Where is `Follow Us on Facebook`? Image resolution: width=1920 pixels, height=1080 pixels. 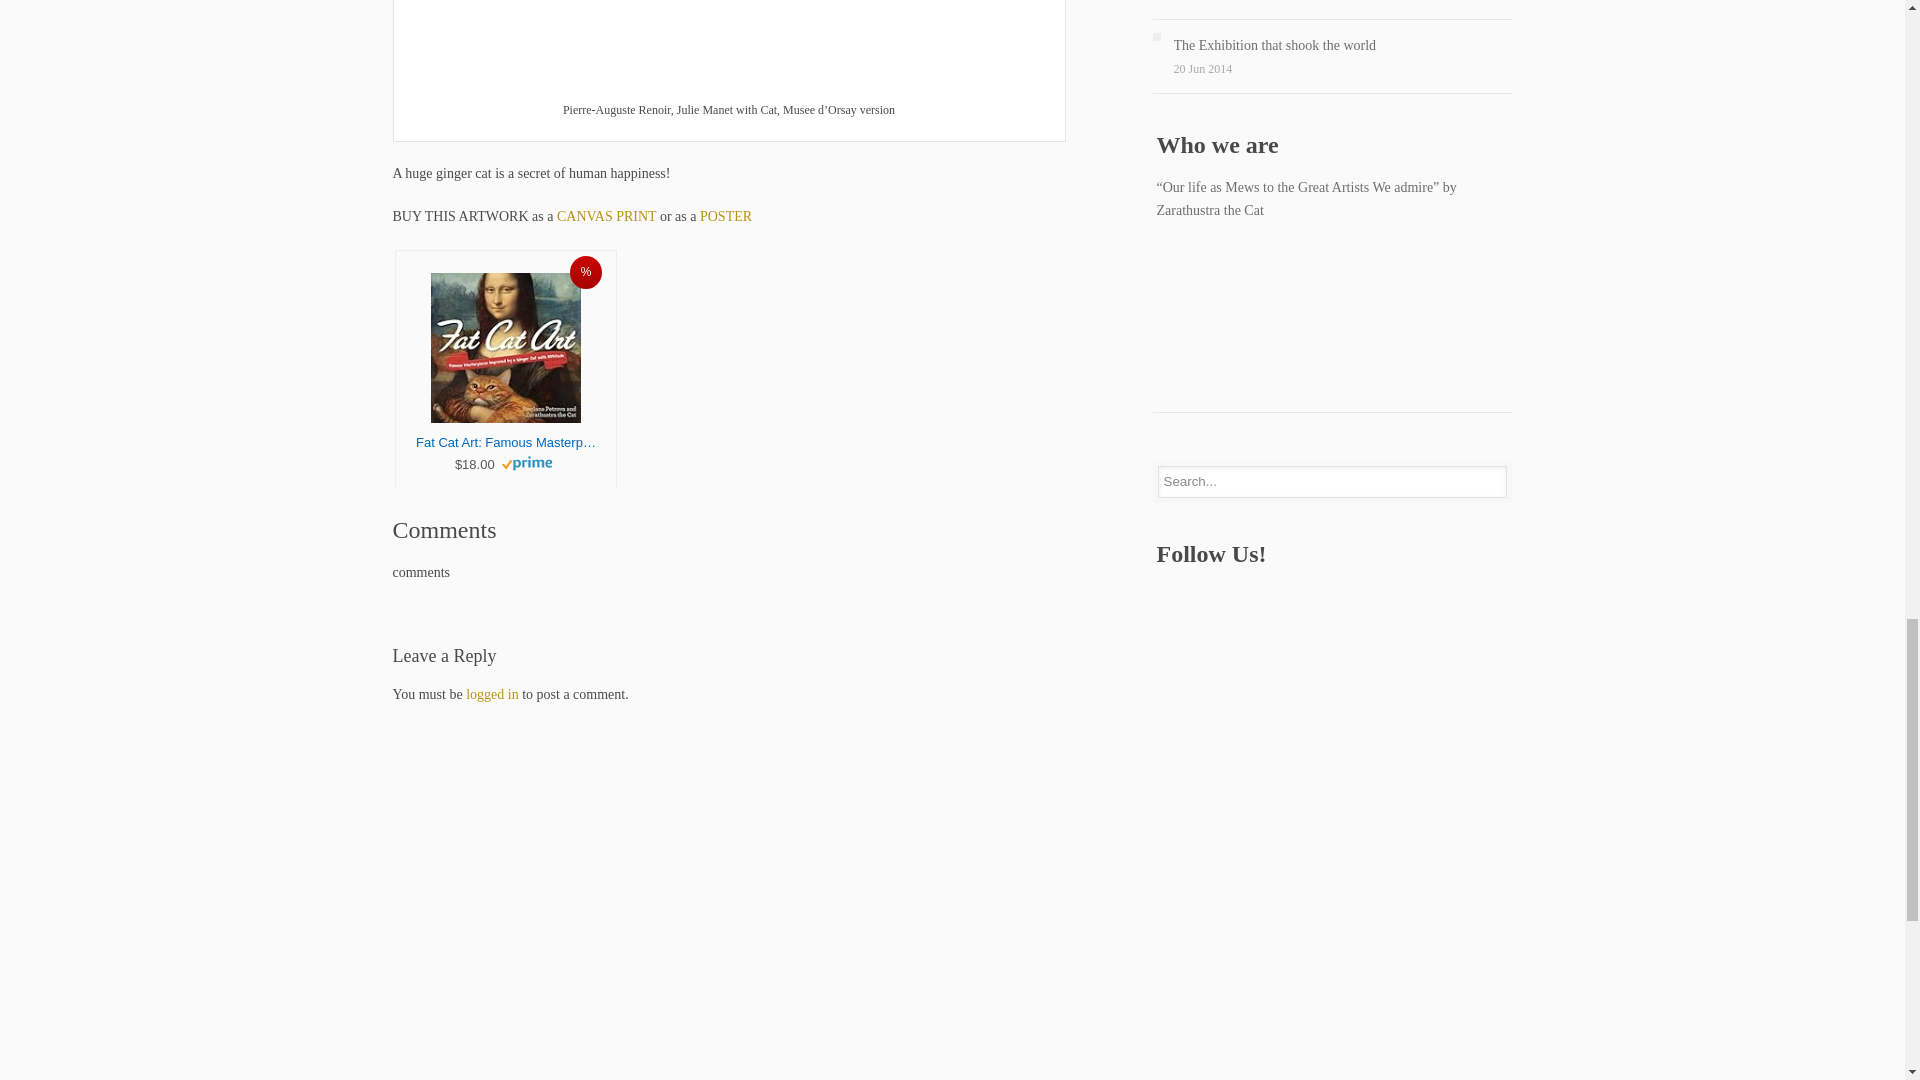
Follow Us on Facebook is located at coordinates (1168, 598).